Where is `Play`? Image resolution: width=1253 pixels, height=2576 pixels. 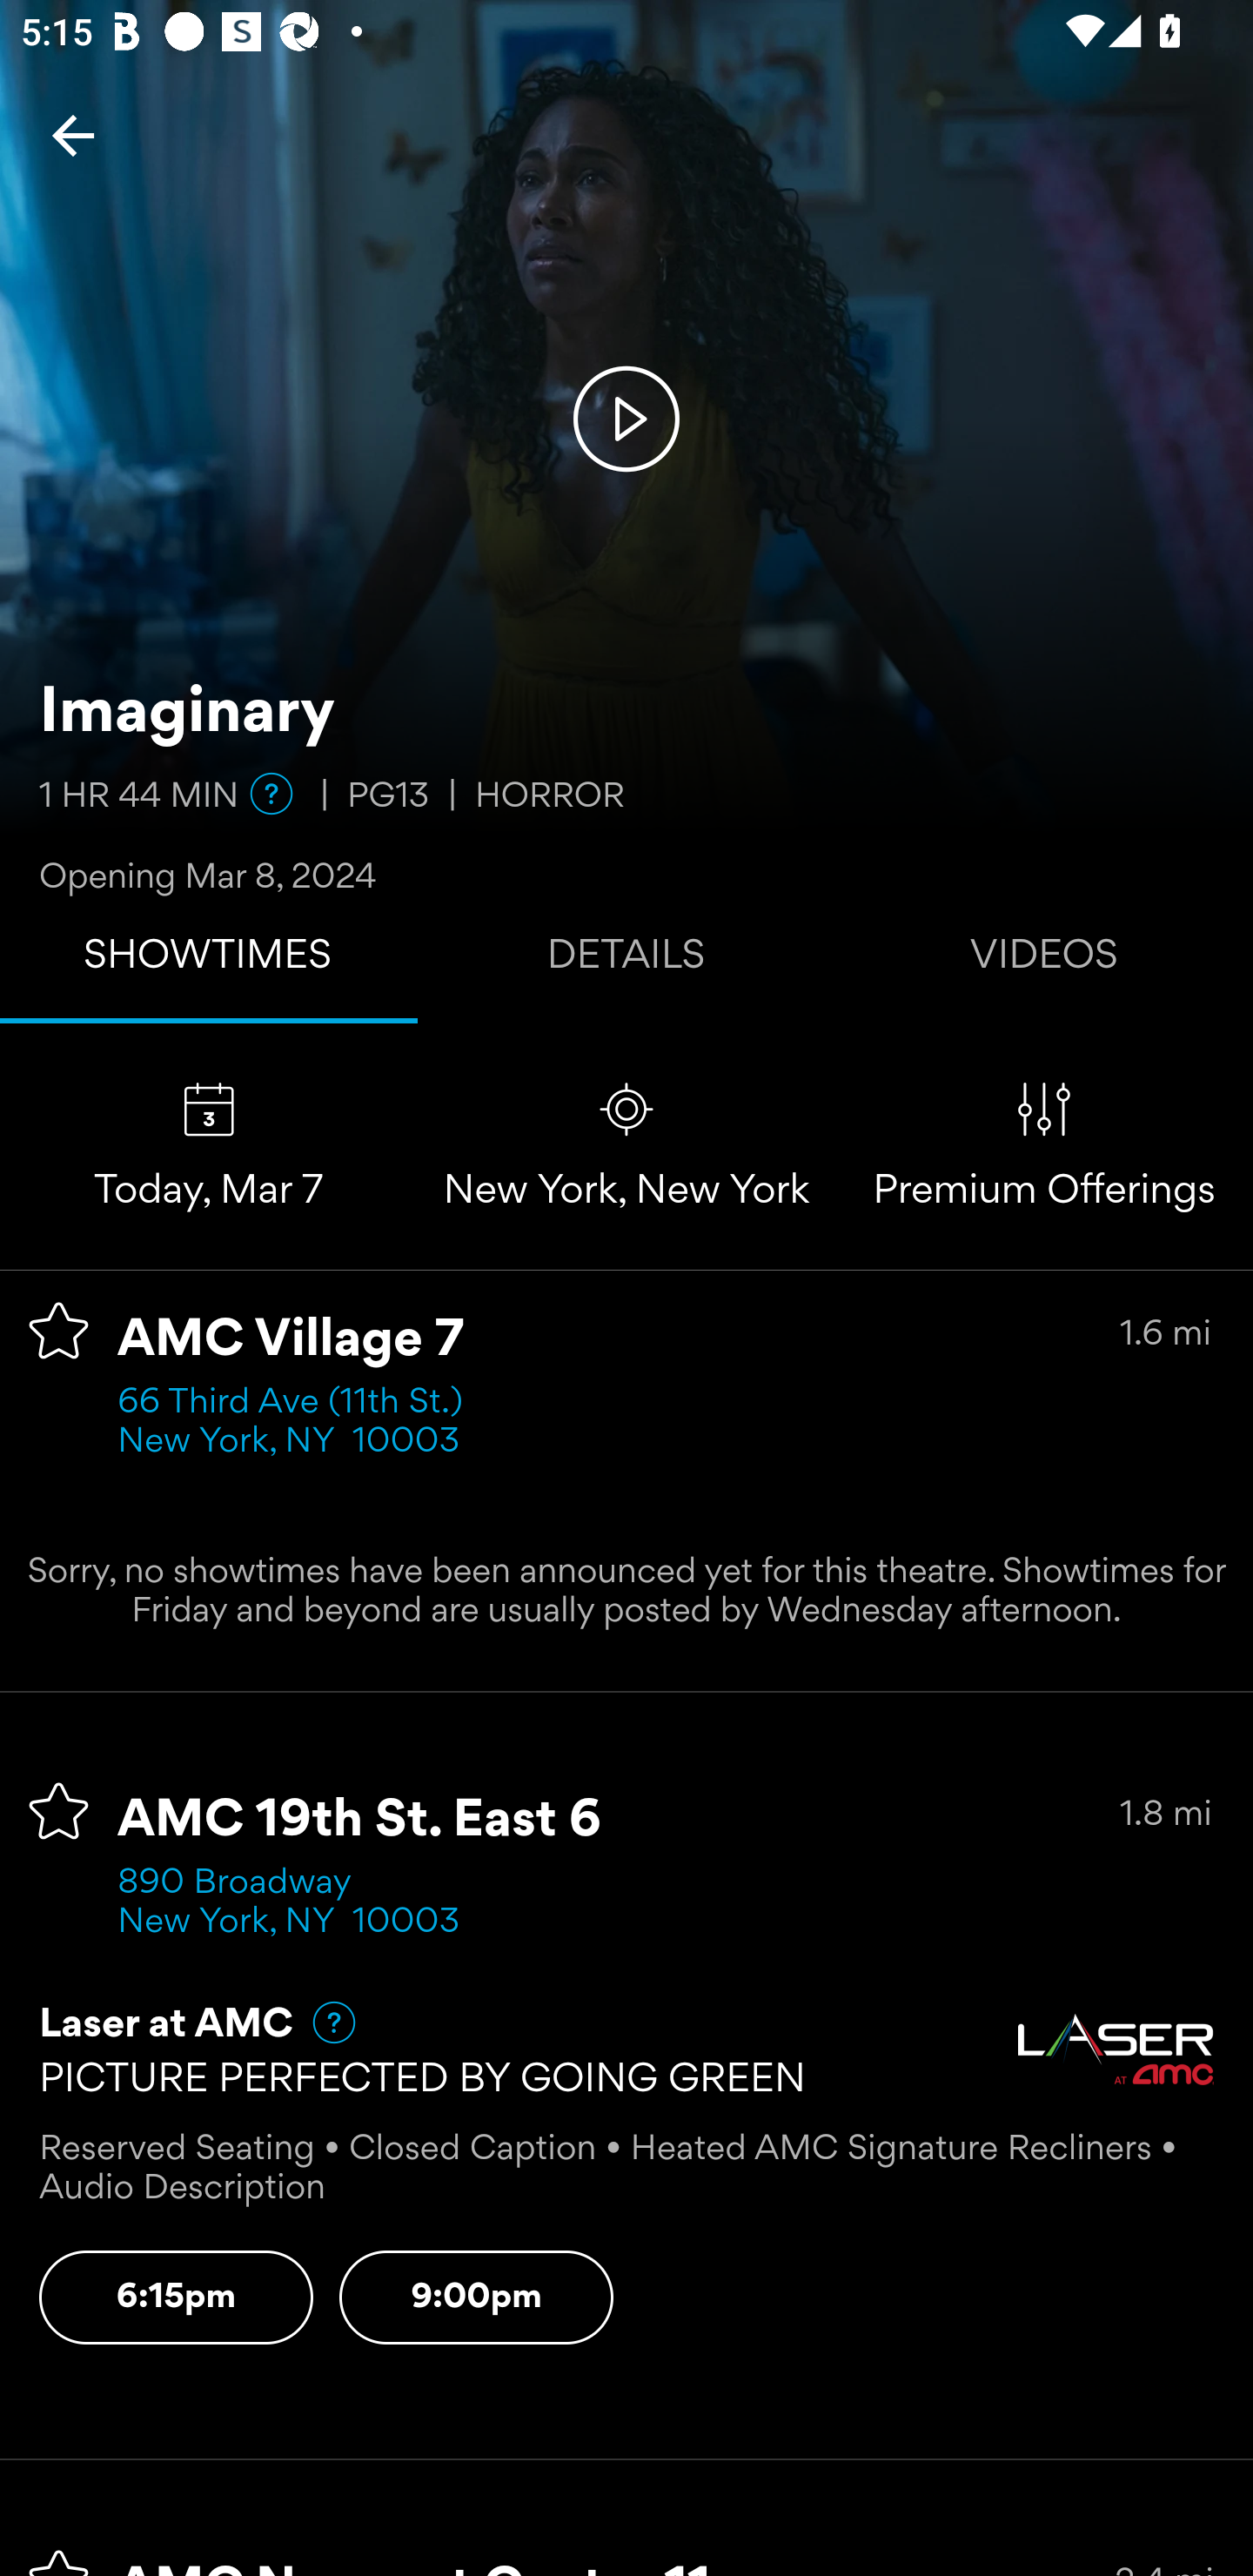
Play is located at coordinates (626, 418).